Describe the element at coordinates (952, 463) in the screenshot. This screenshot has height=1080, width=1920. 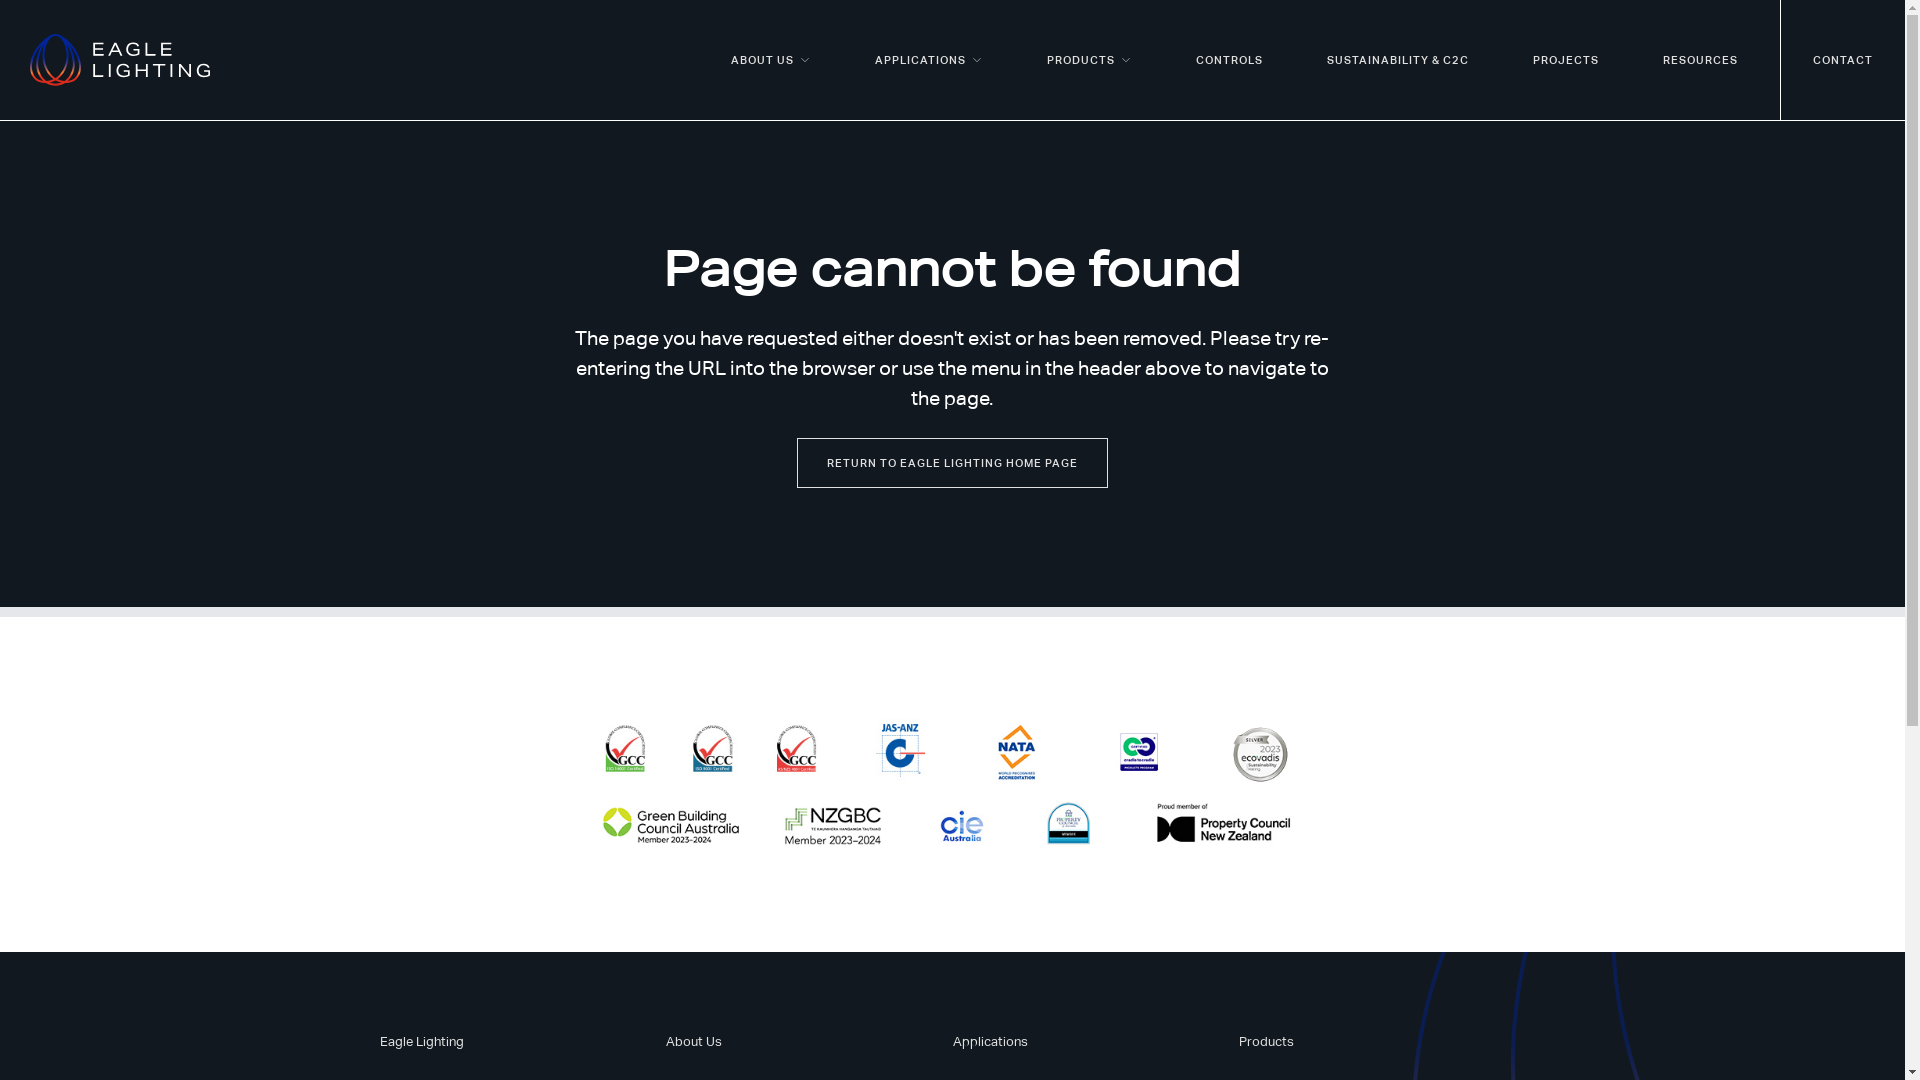
I see `RETURN TO EAGLE LIGHTING HOME PAGE` at that location.